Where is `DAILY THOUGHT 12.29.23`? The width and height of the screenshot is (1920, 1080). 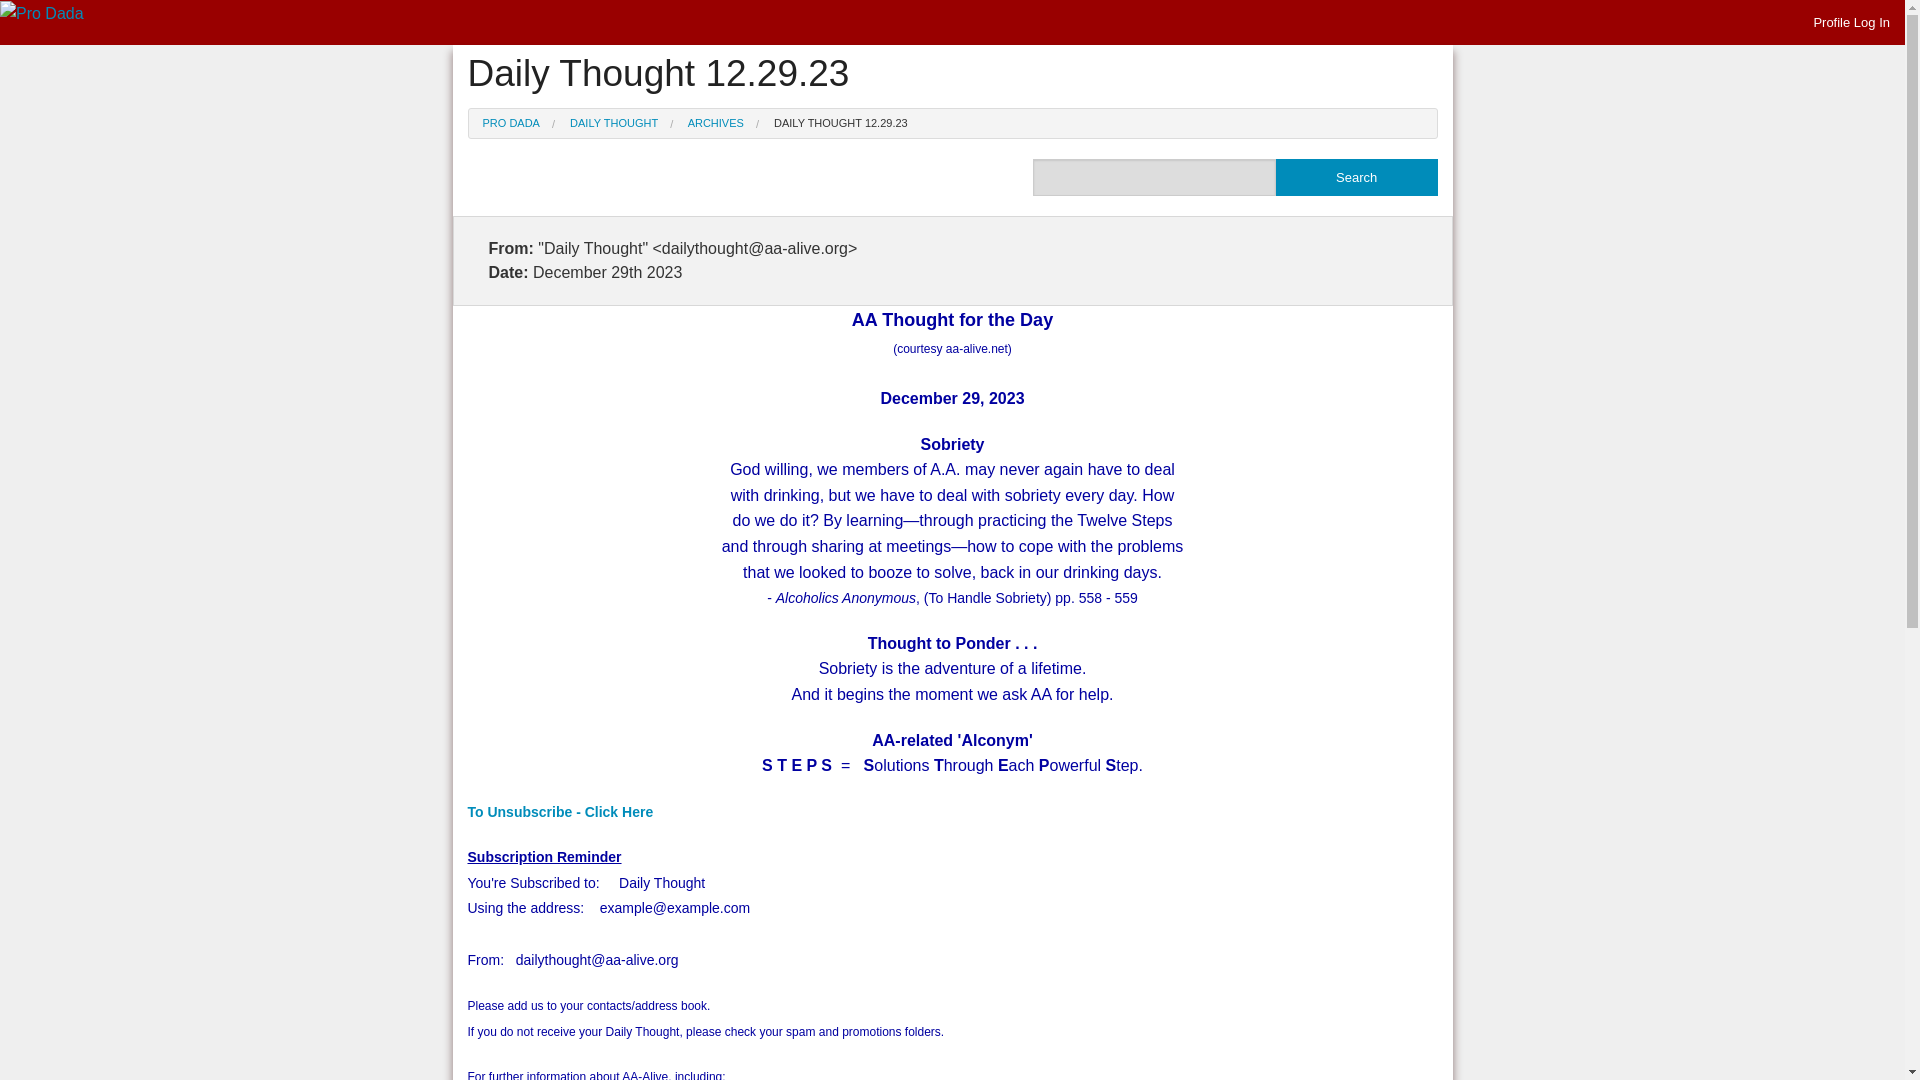
DAILY THOUGHT 12.29.23 is located at coordinates (840, 122).